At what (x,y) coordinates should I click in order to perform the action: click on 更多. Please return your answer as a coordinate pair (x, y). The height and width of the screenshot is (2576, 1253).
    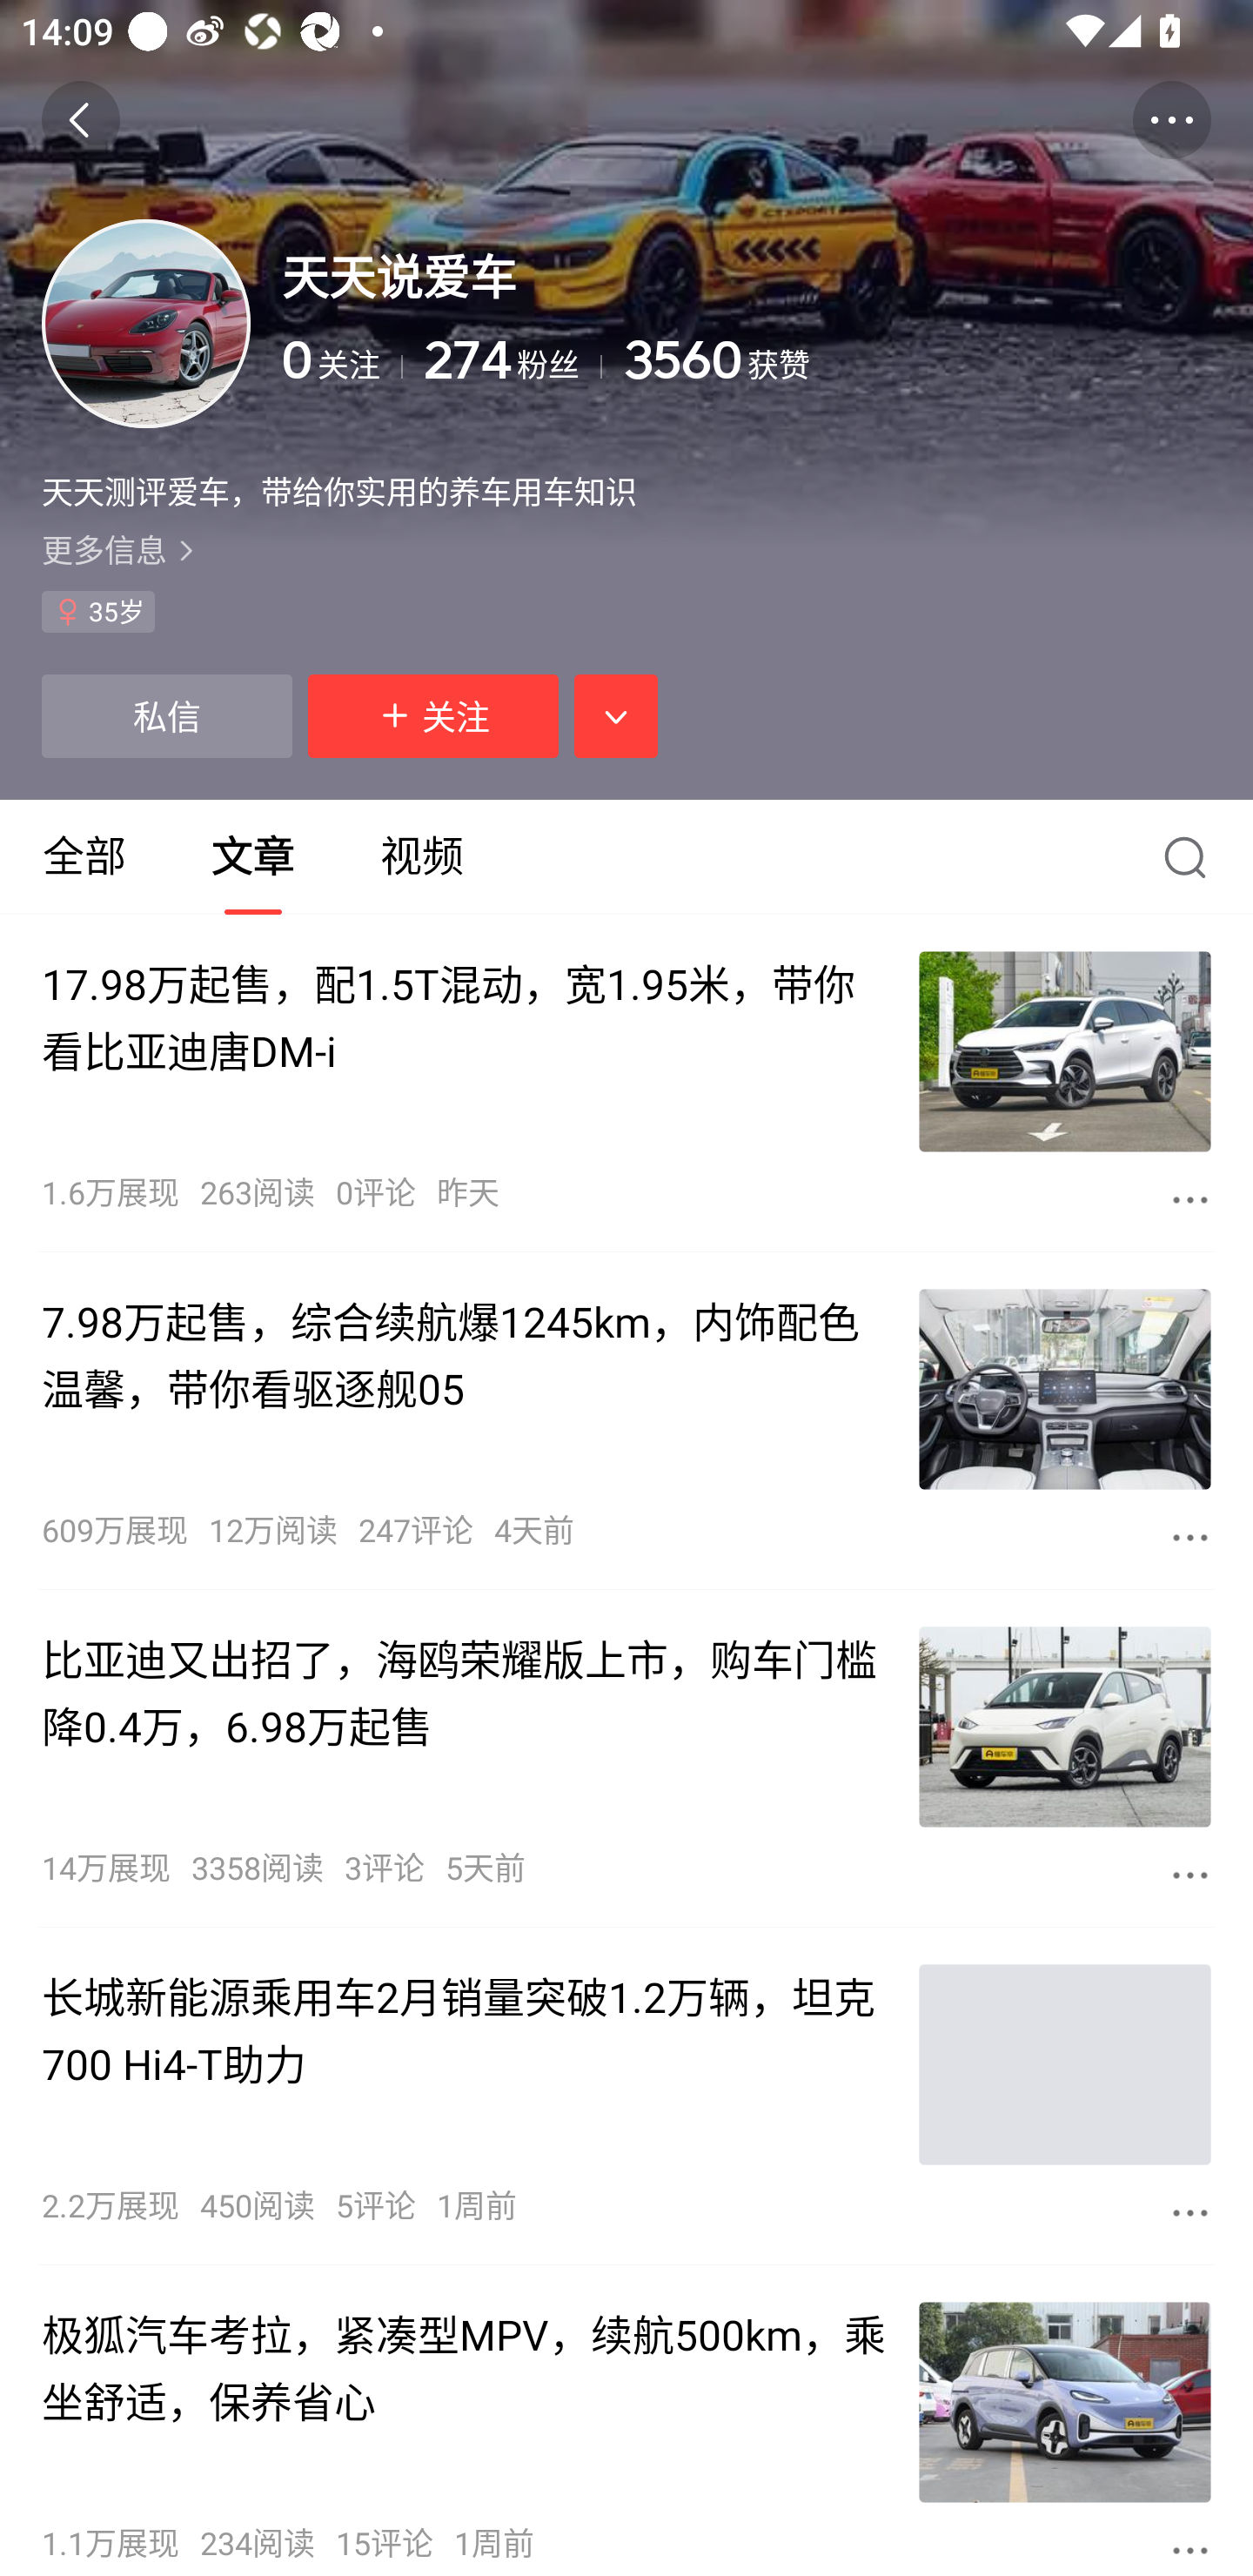
    Looking at the image, I should click on (1190, 2212).